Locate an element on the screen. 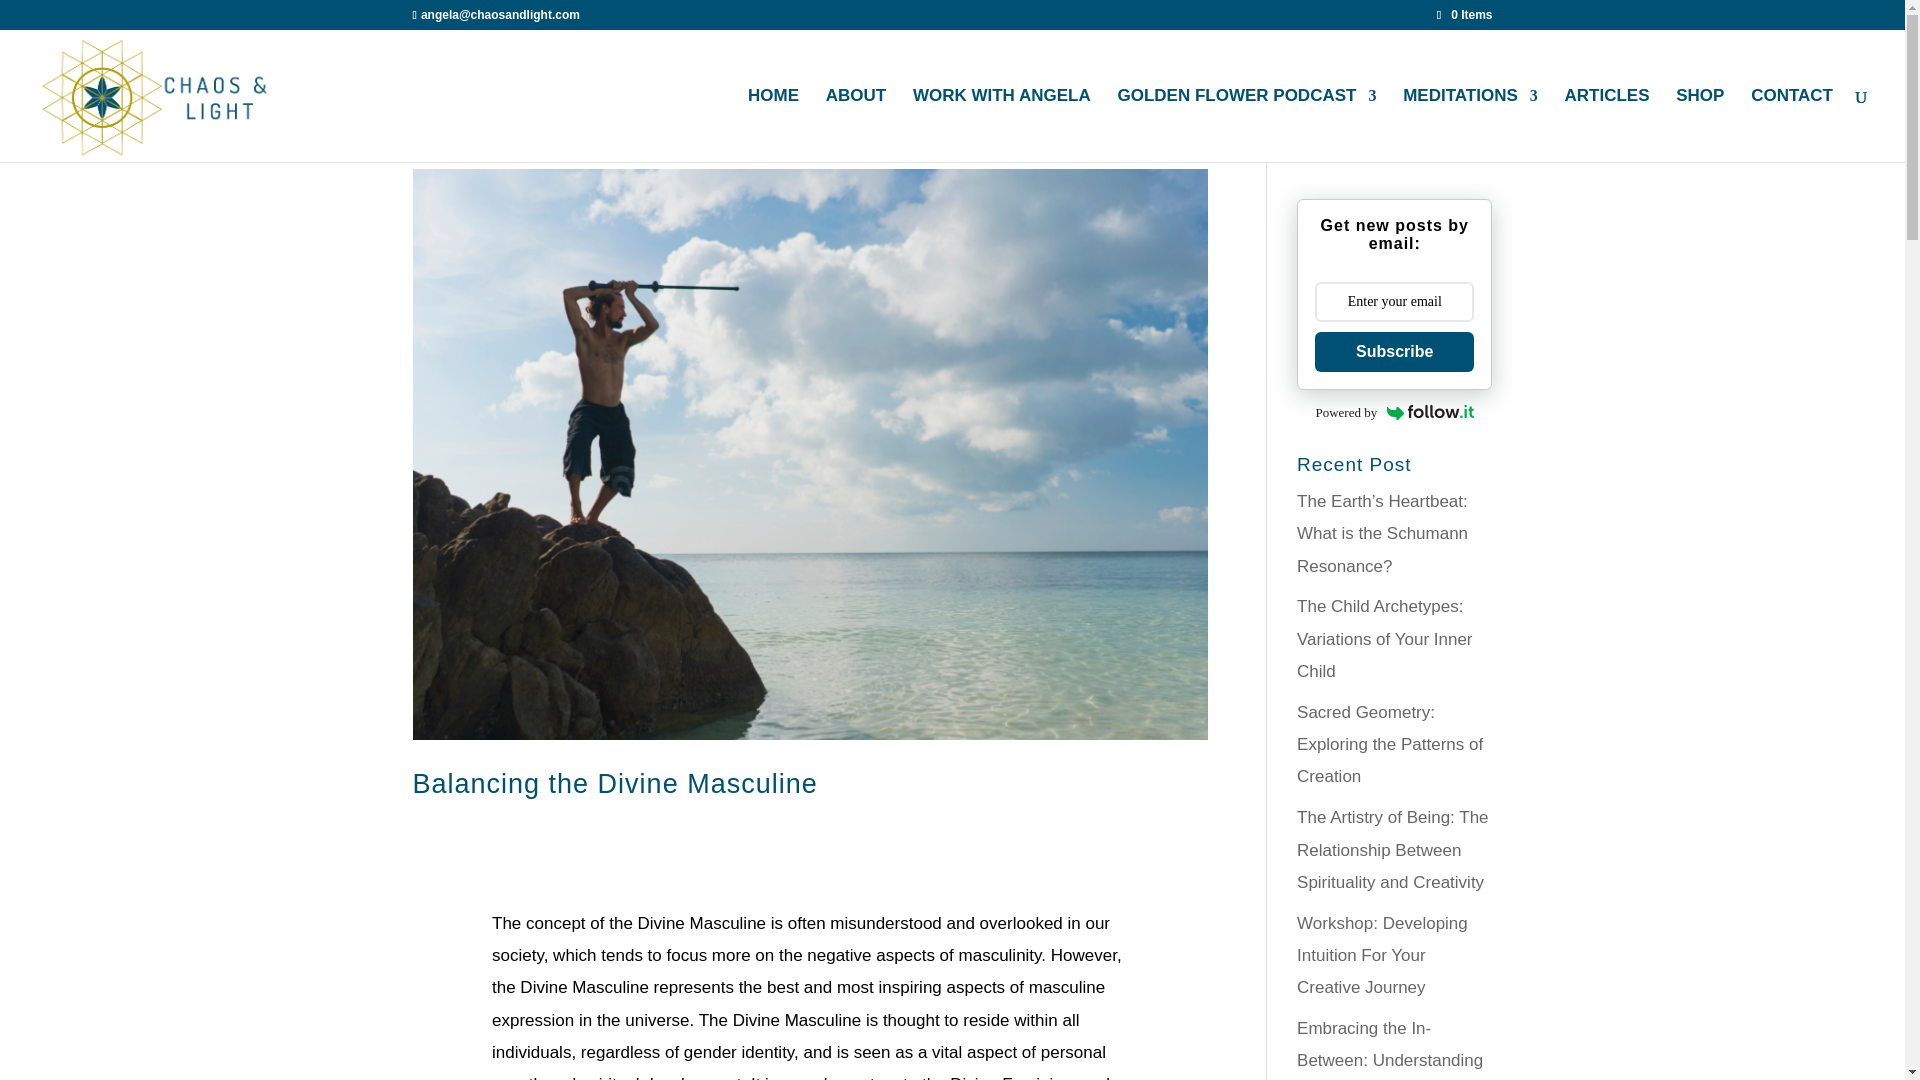 This screenshot has height=1080, width=1920. GOLDEN FLOWER PODCAST is located at coordinates (1246, 125).